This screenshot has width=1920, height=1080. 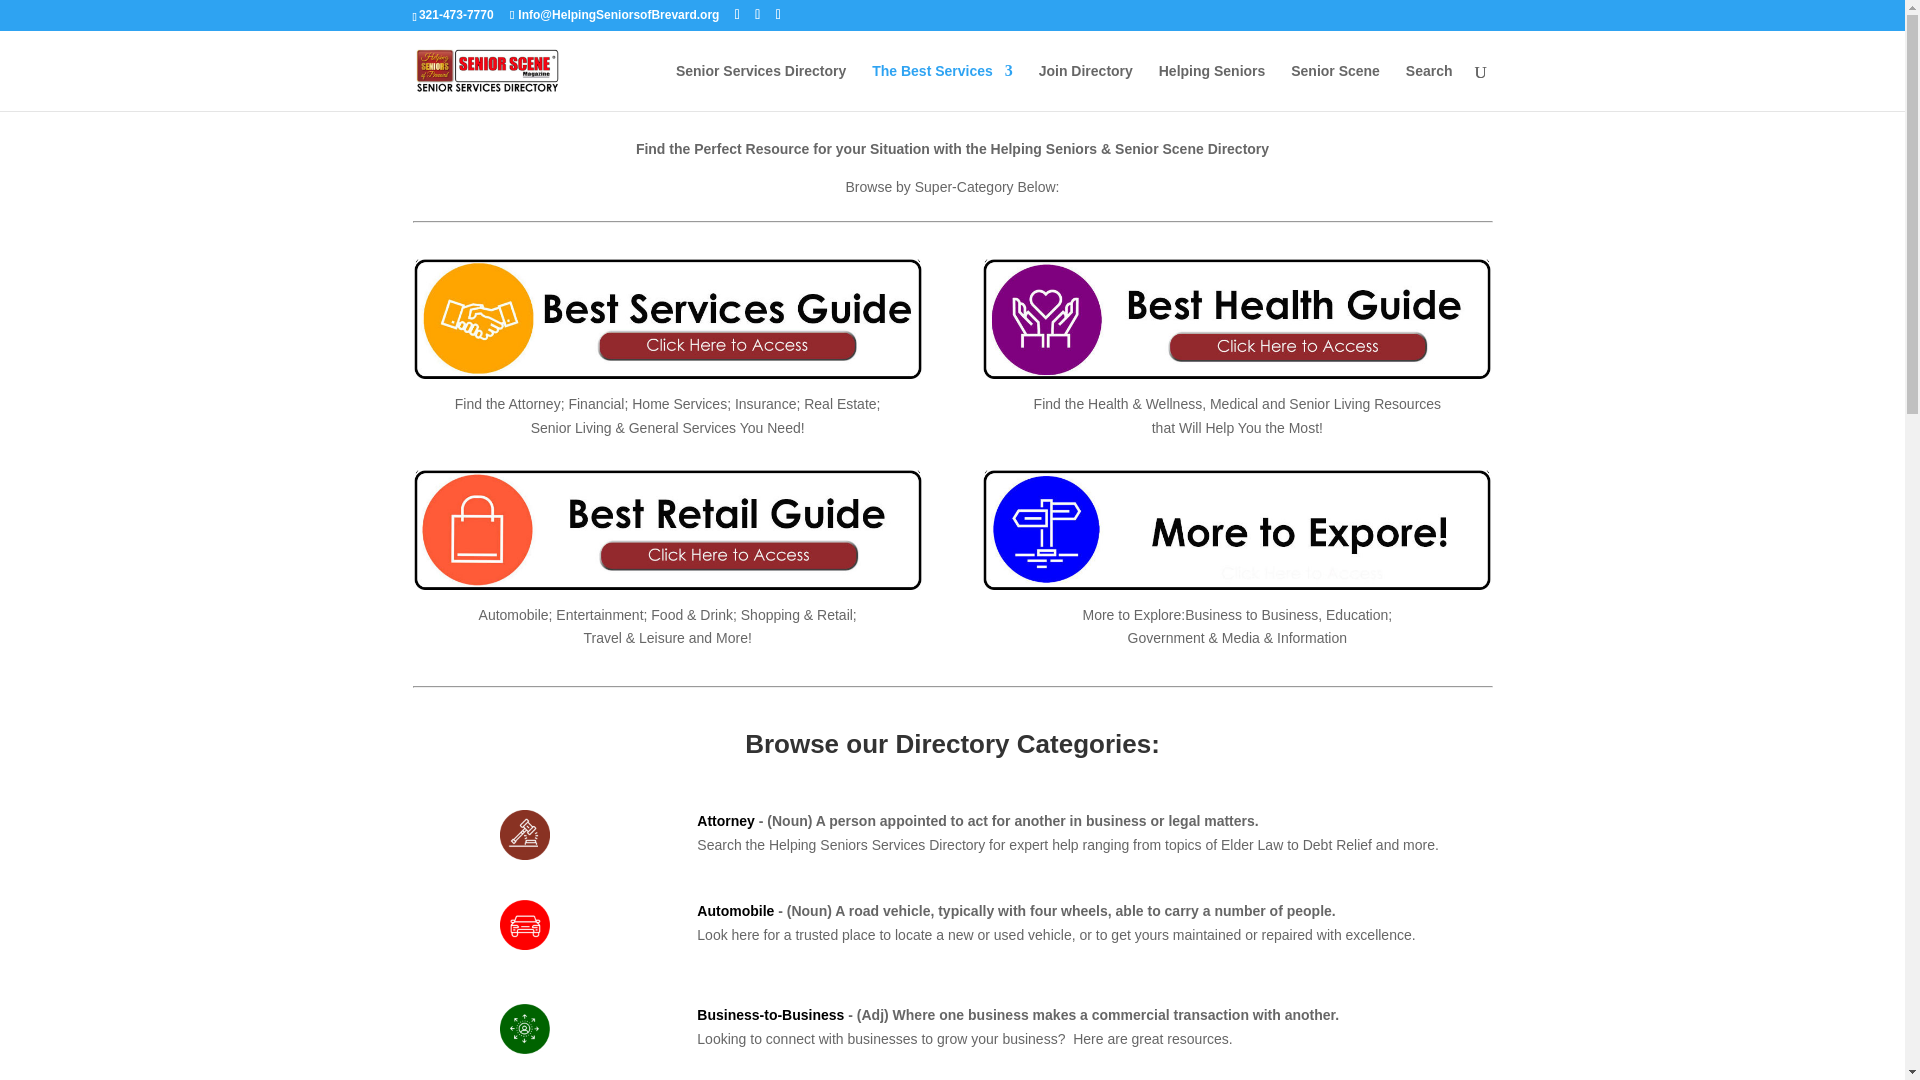 I want to click on Join Directory, so click(x=1085, y=87).